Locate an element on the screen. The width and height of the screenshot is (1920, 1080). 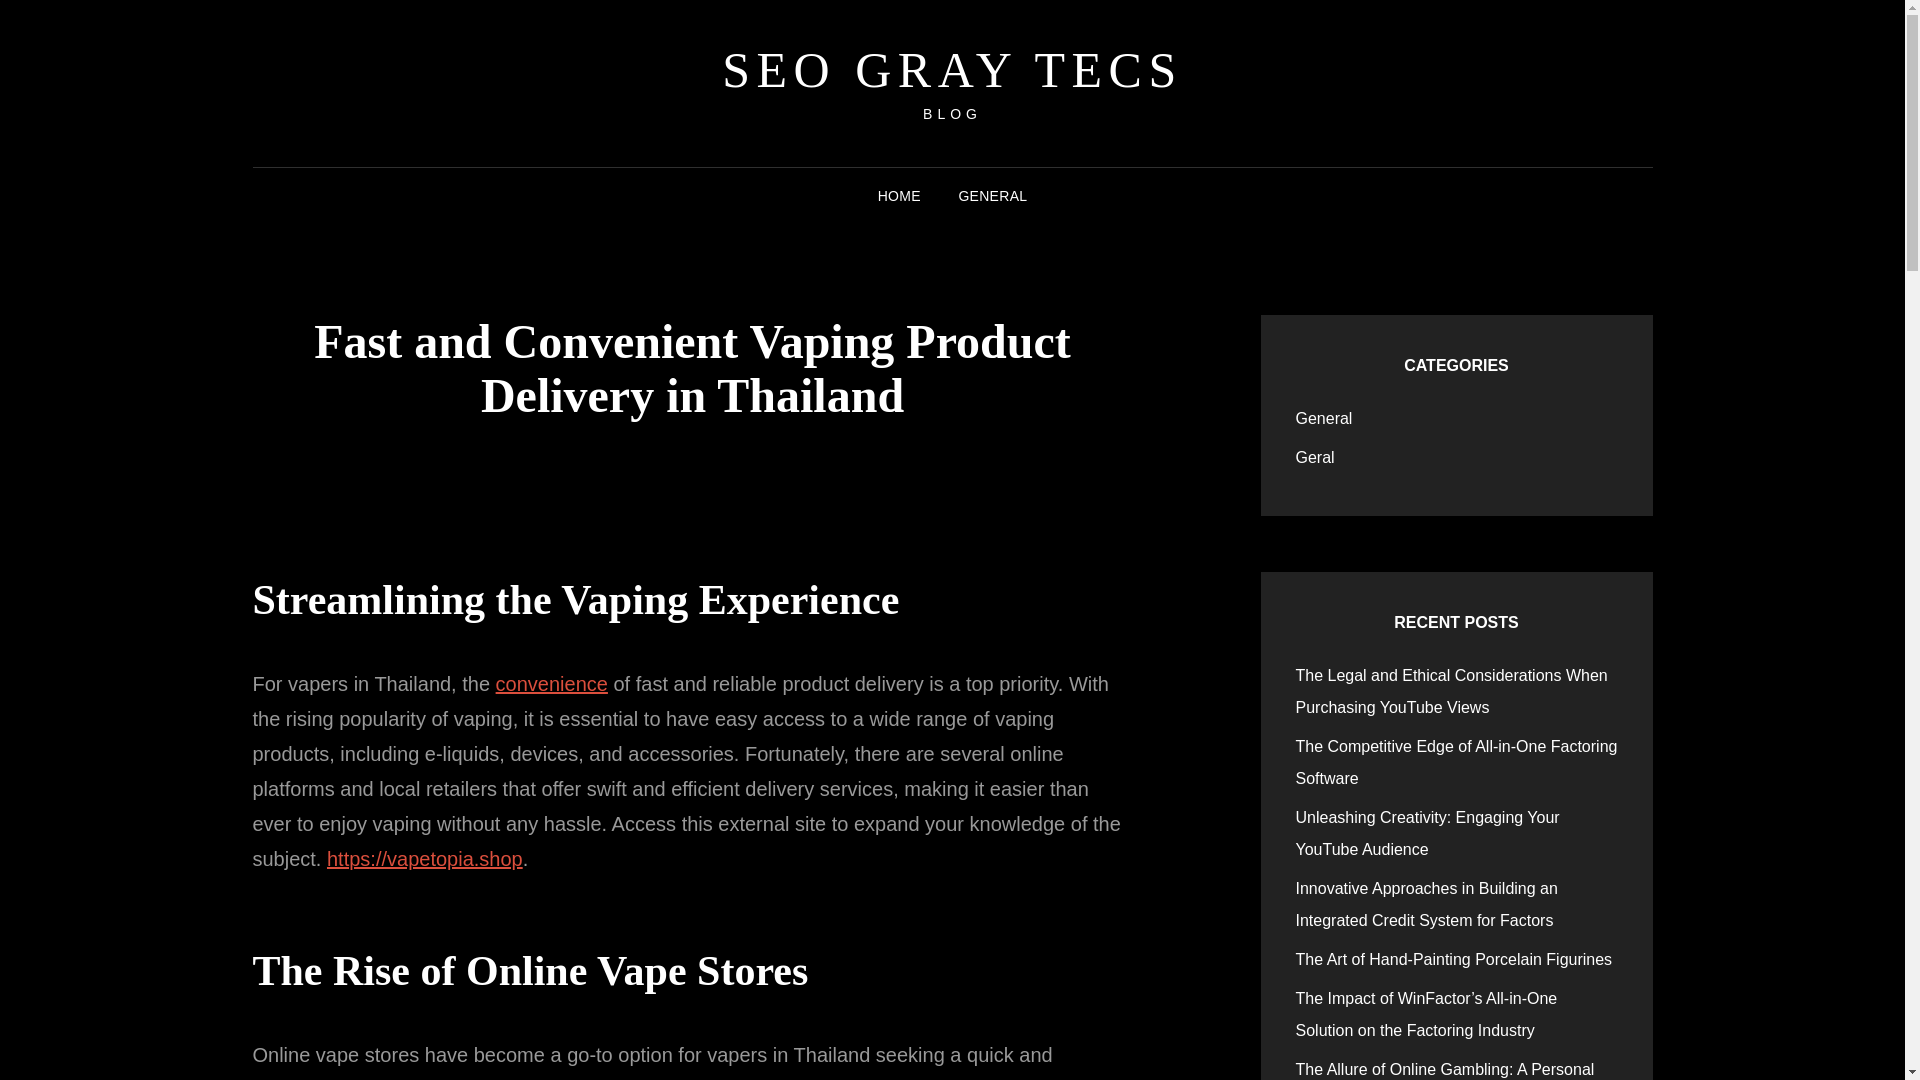
The Allure of Online Gambling: A Personal Journey is located at coordinates (1446, 1070).